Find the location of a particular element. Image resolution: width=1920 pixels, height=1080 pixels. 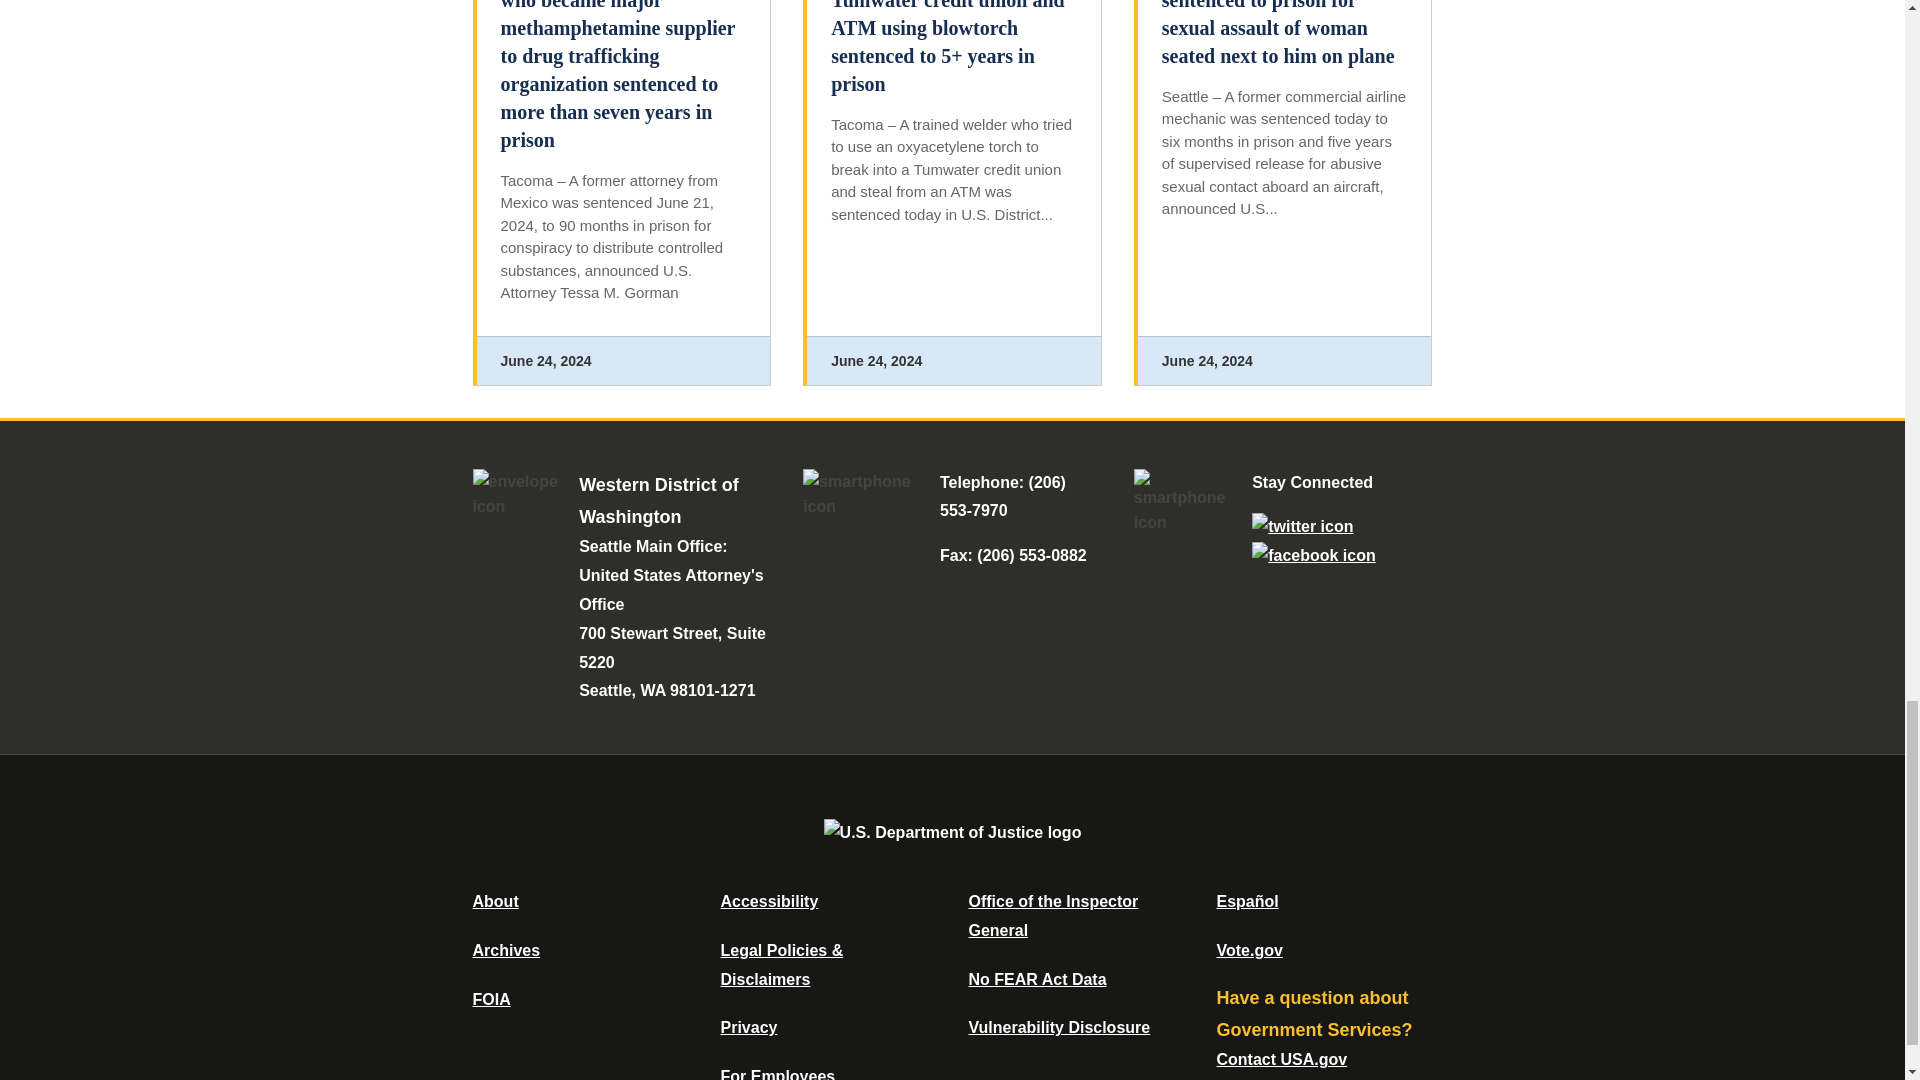

Office of Information Policy is located at coordinates (491, 999).